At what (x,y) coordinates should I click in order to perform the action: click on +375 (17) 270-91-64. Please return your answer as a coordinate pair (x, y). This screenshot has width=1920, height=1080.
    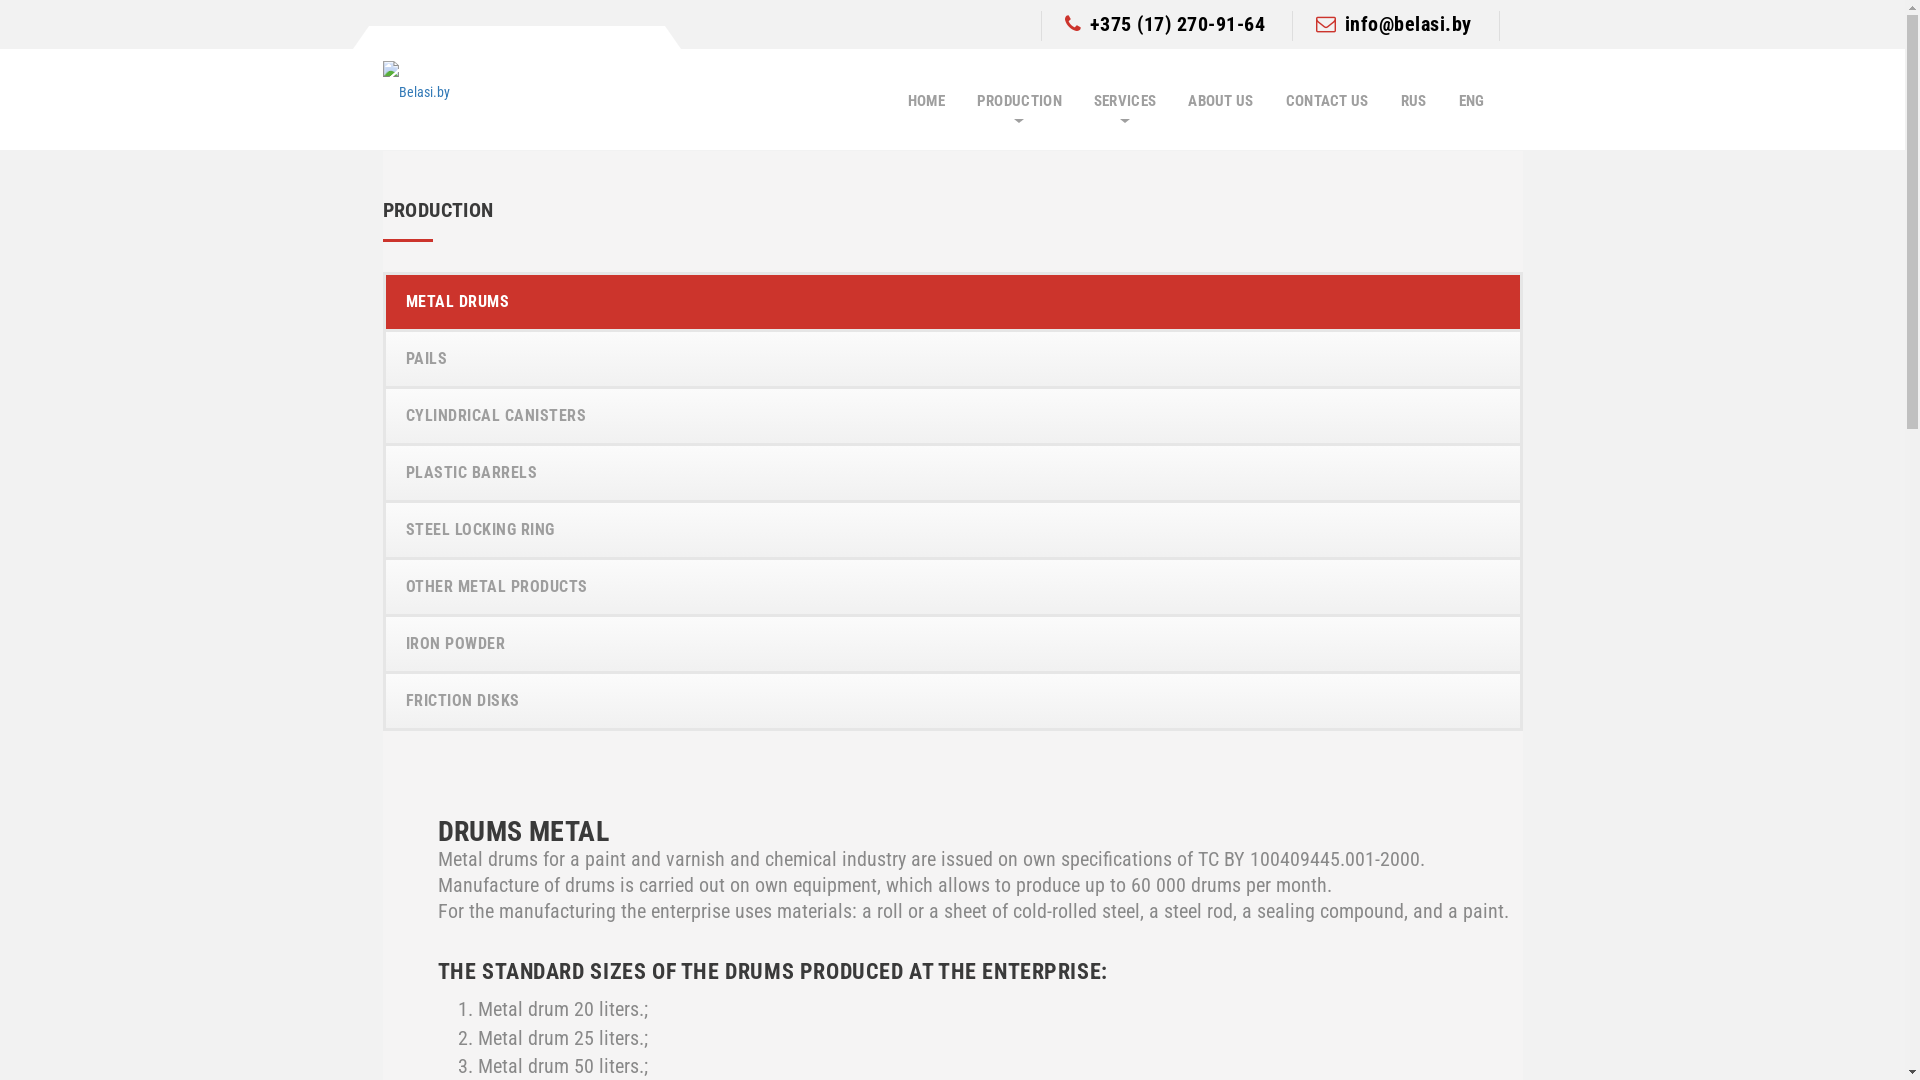
    Looking at the image, I should click on (1165, 24).